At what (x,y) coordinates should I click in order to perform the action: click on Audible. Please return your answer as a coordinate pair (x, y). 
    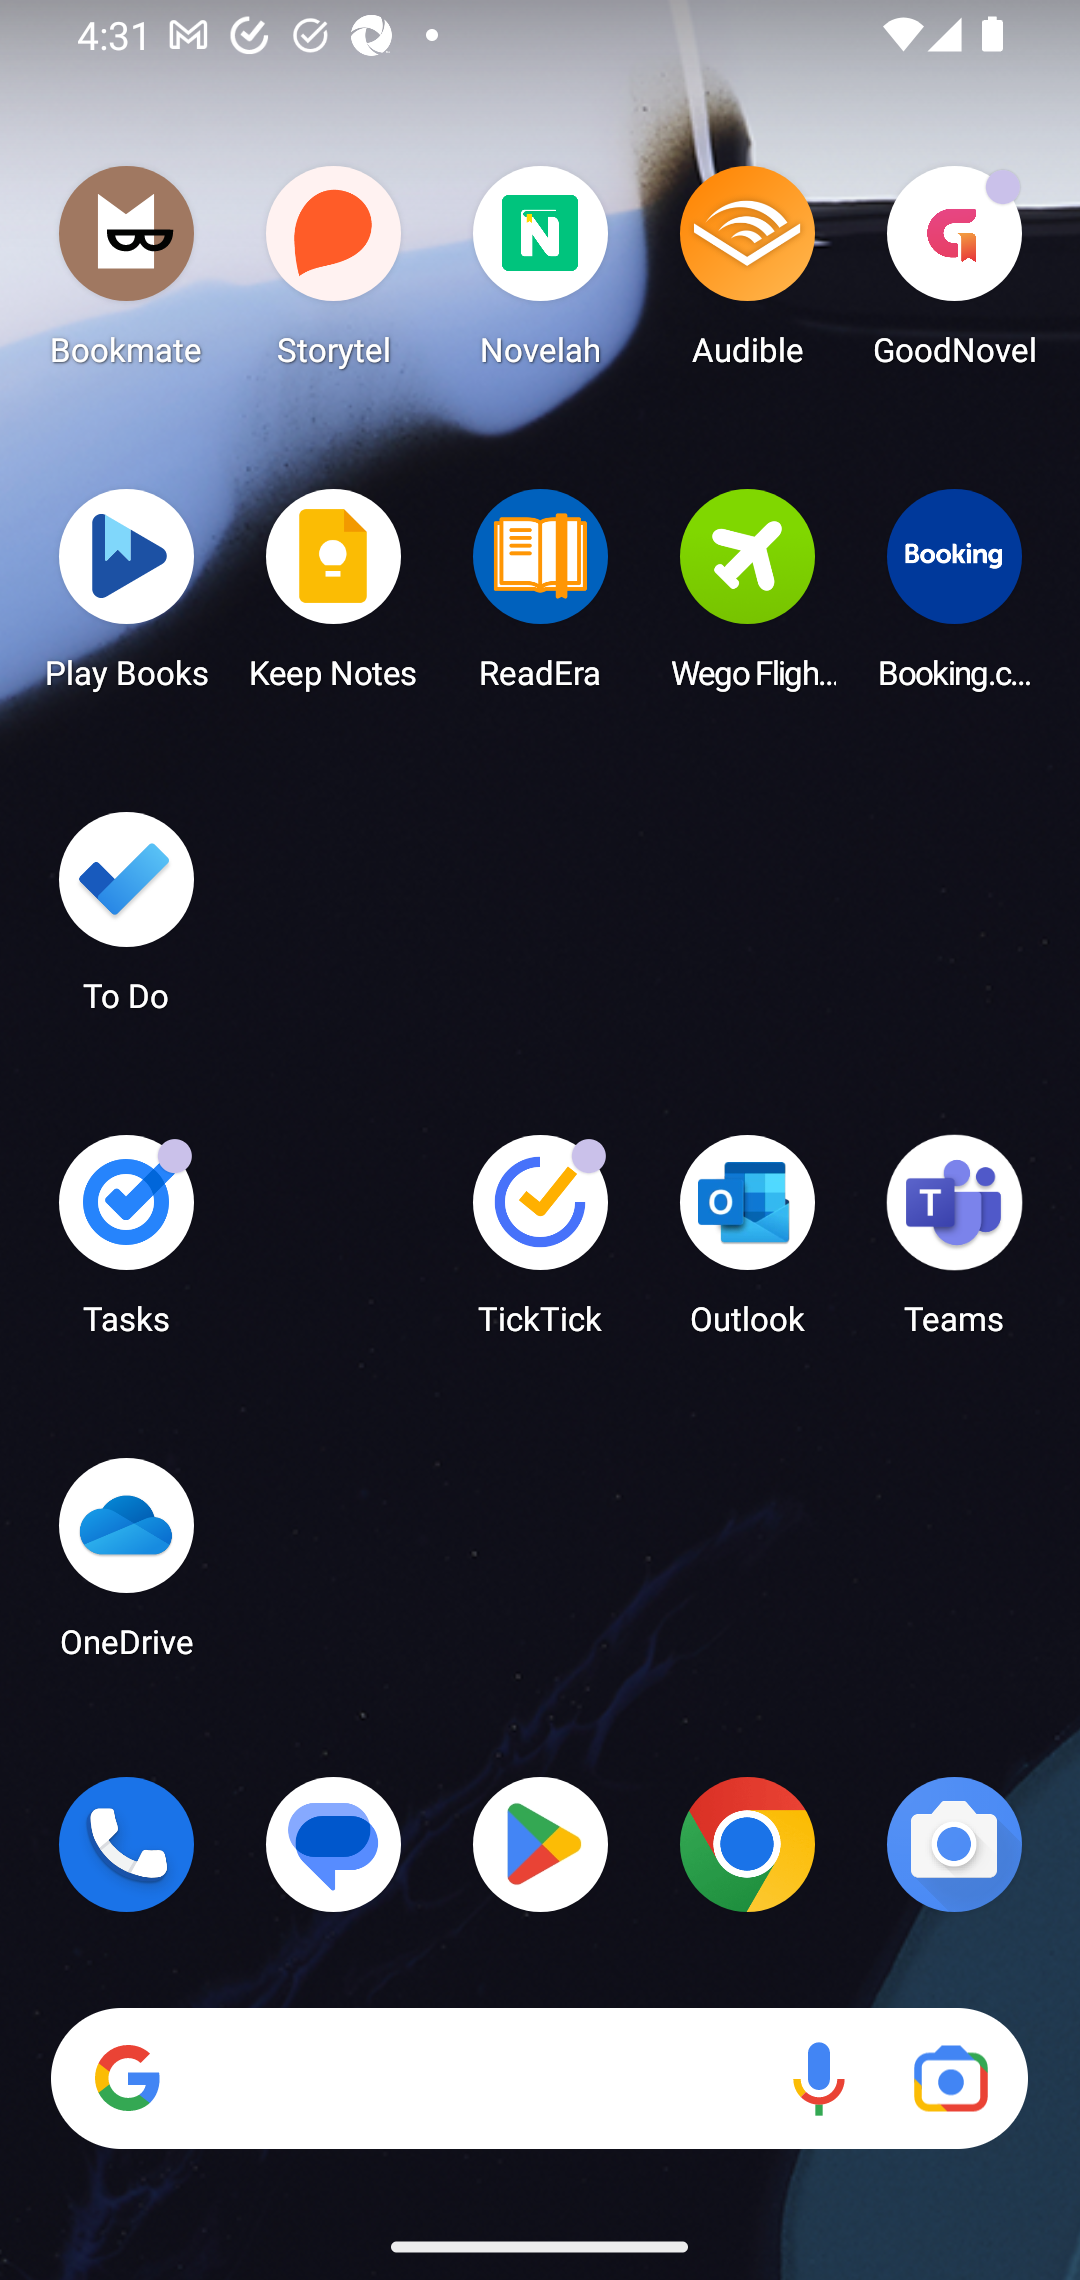
    Looking at the image, I should click on (747, 274).